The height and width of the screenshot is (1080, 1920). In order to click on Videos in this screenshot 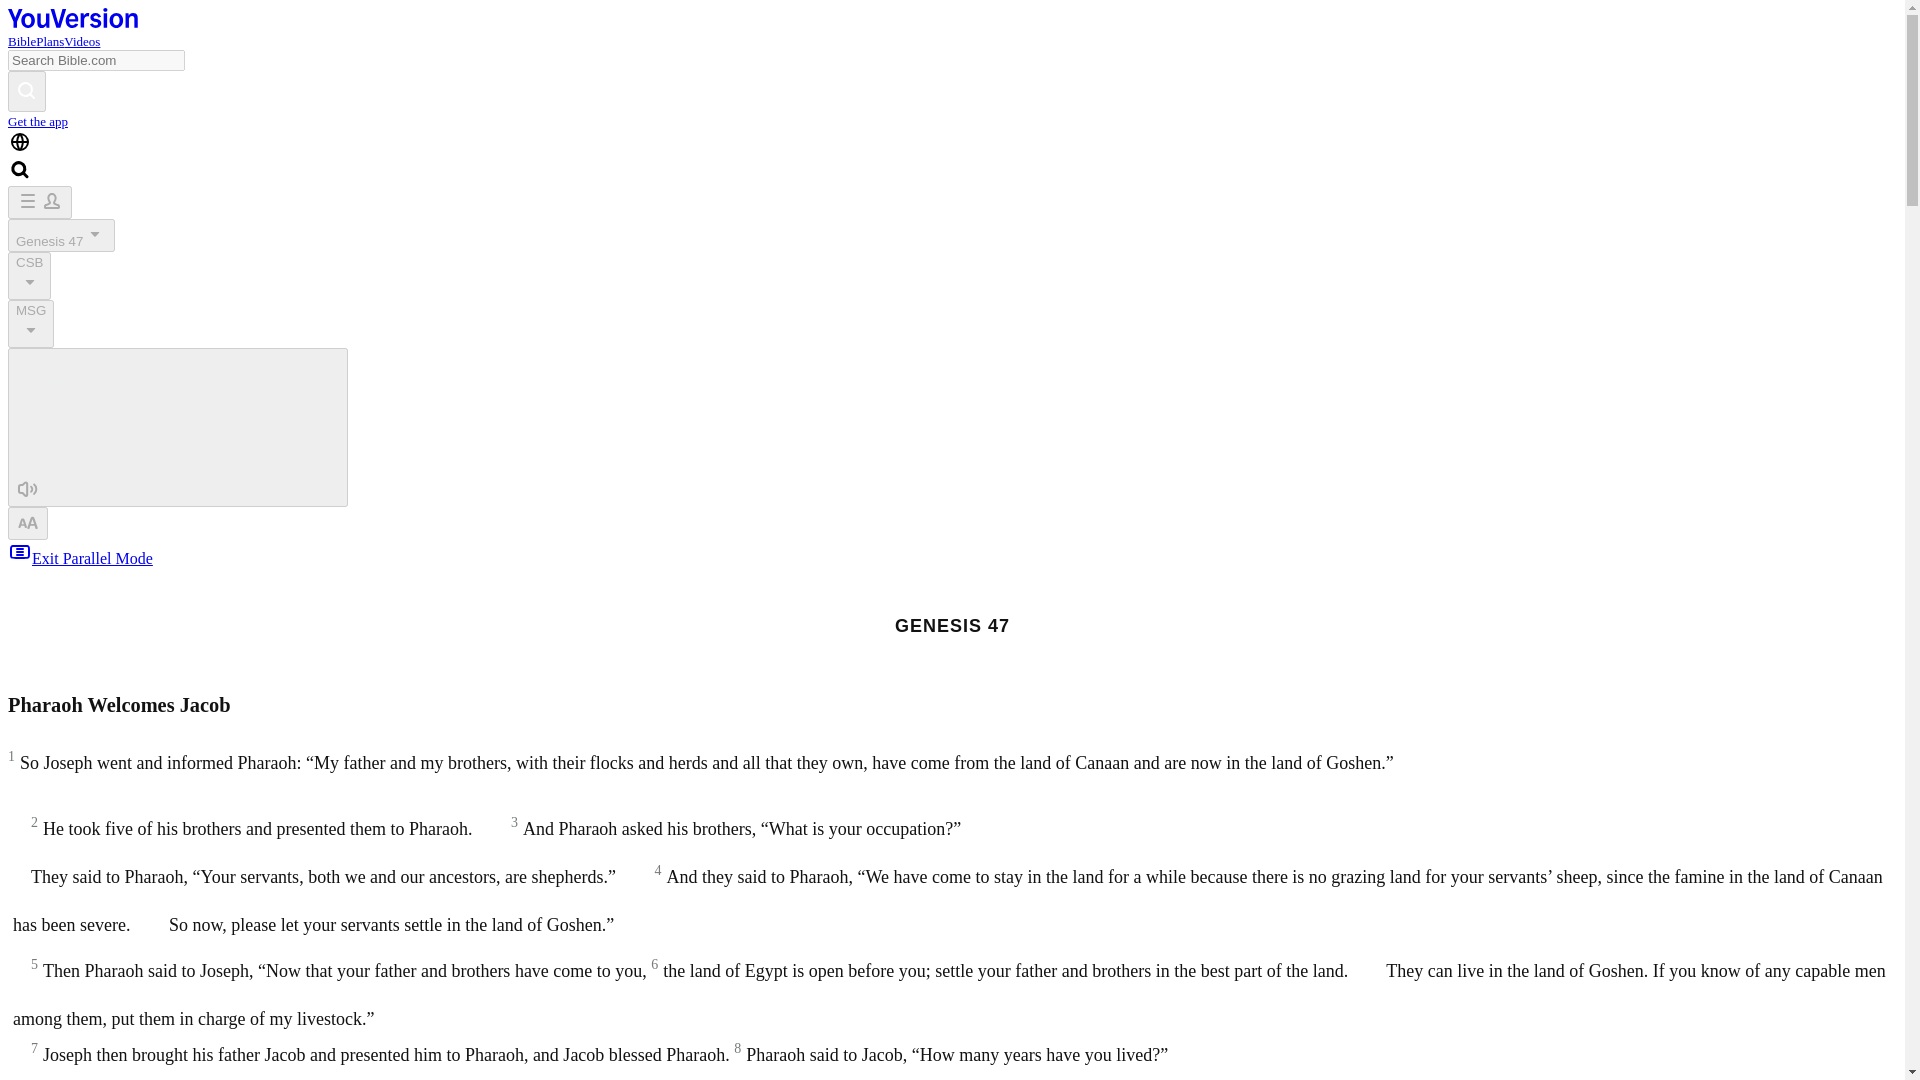, I will do `click(81, 40)`.